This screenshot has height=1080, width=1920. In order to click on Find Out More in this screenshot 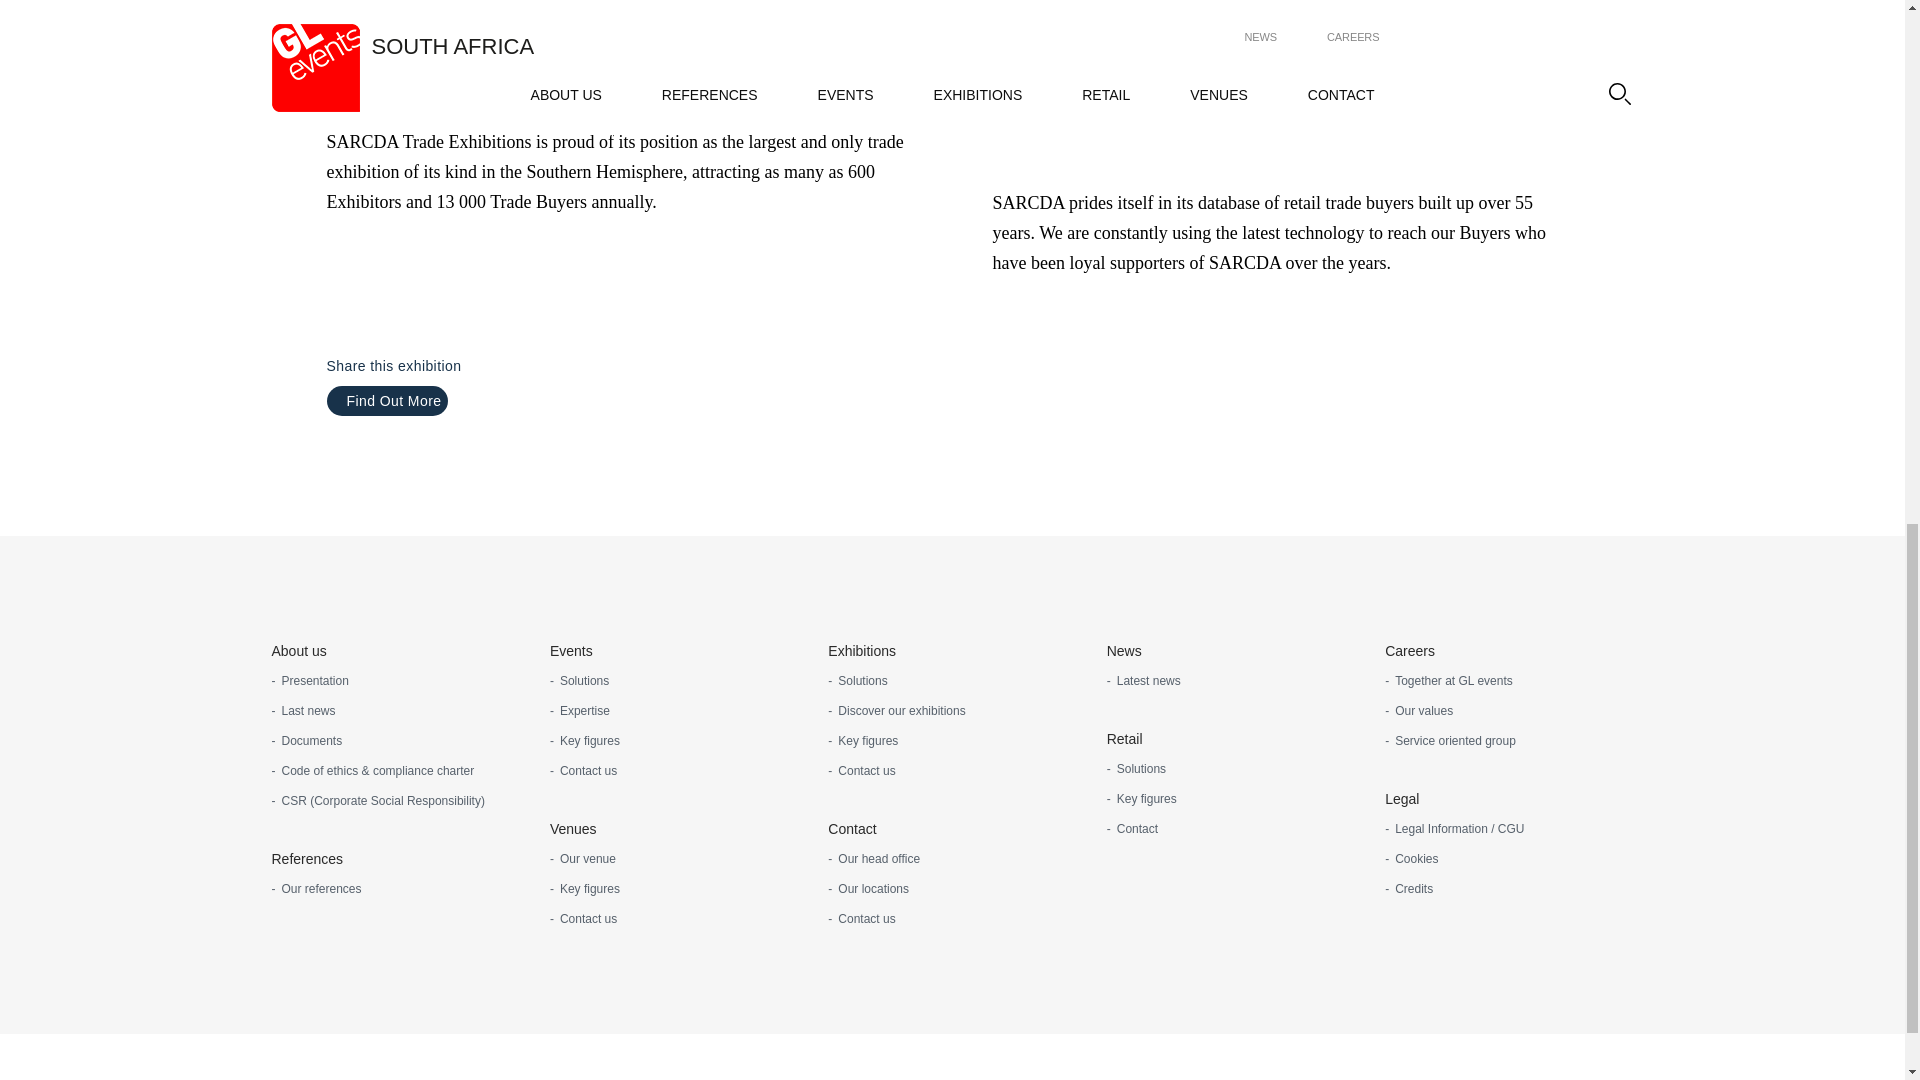, I will do `click(386, 400)`.